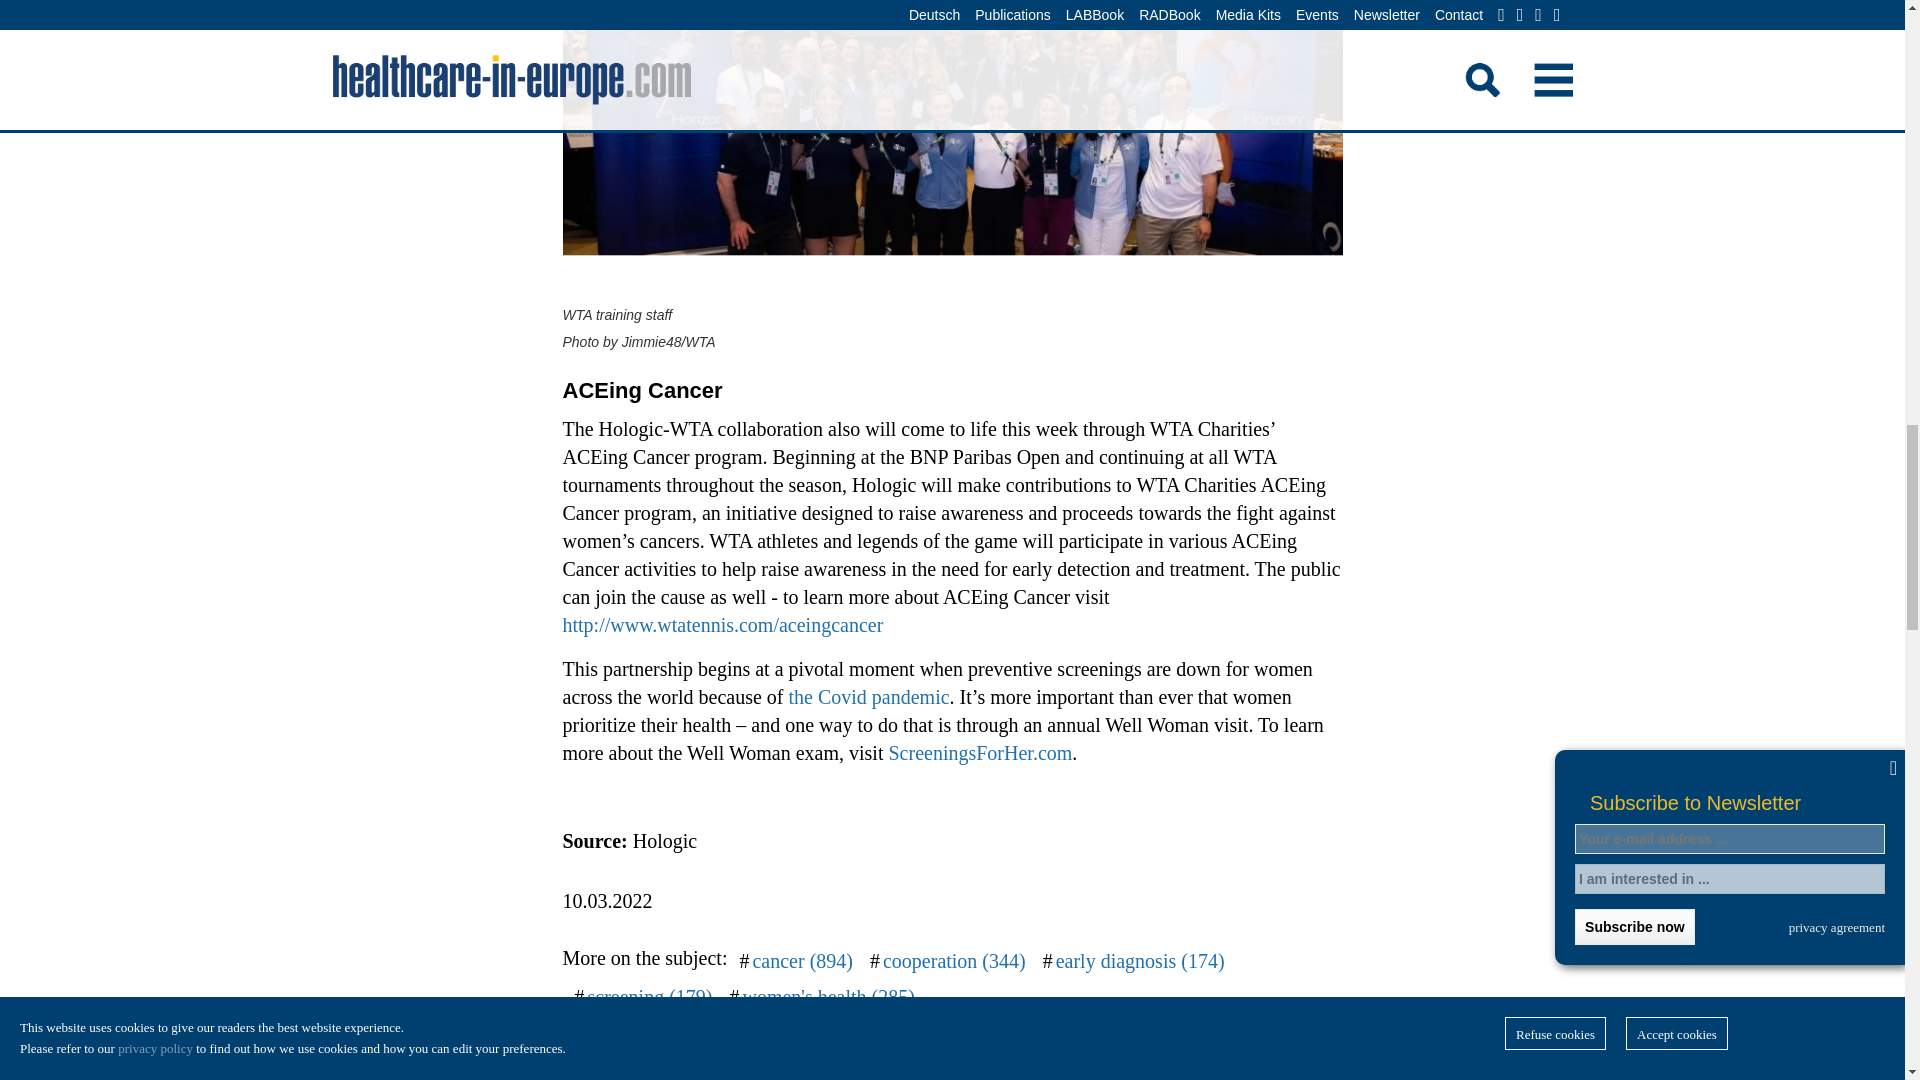  I want to click on Hologic, Inc., so click(804, 1032).